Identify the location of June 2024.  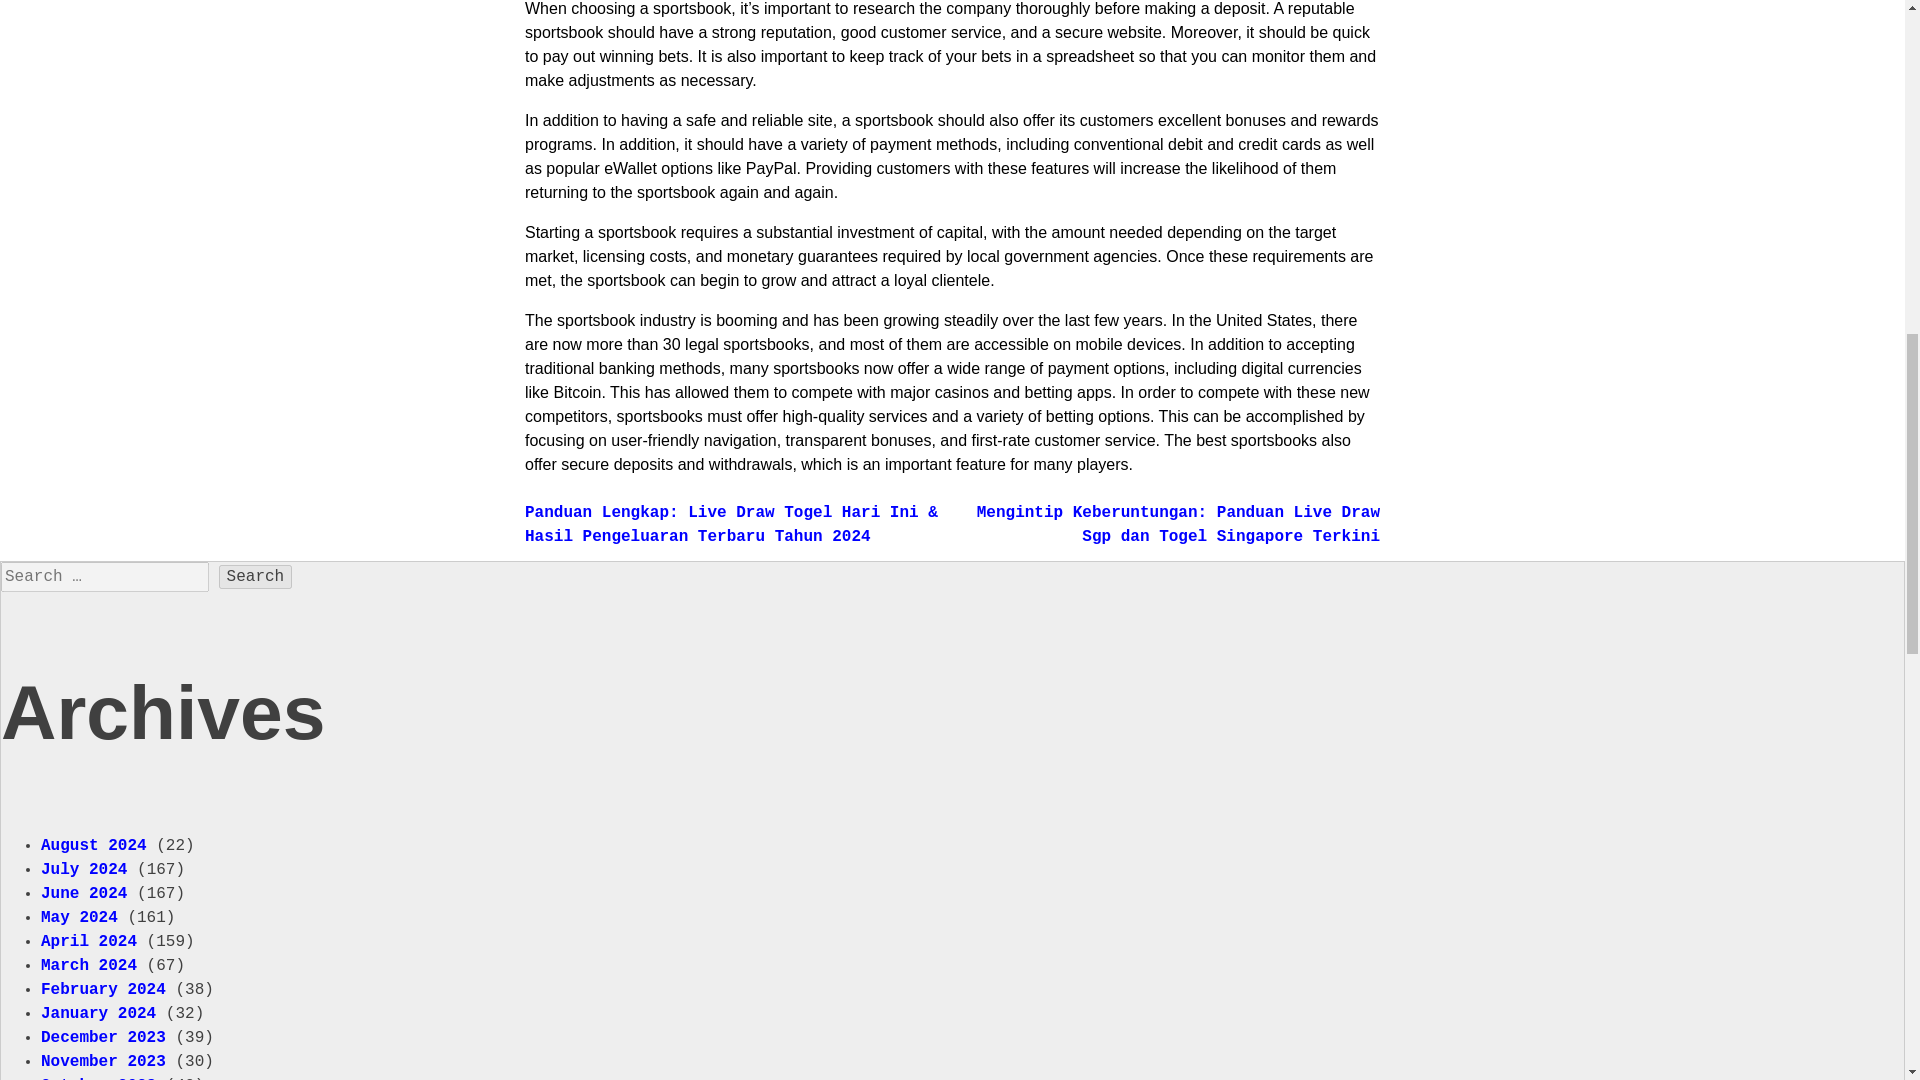
(83, 893).